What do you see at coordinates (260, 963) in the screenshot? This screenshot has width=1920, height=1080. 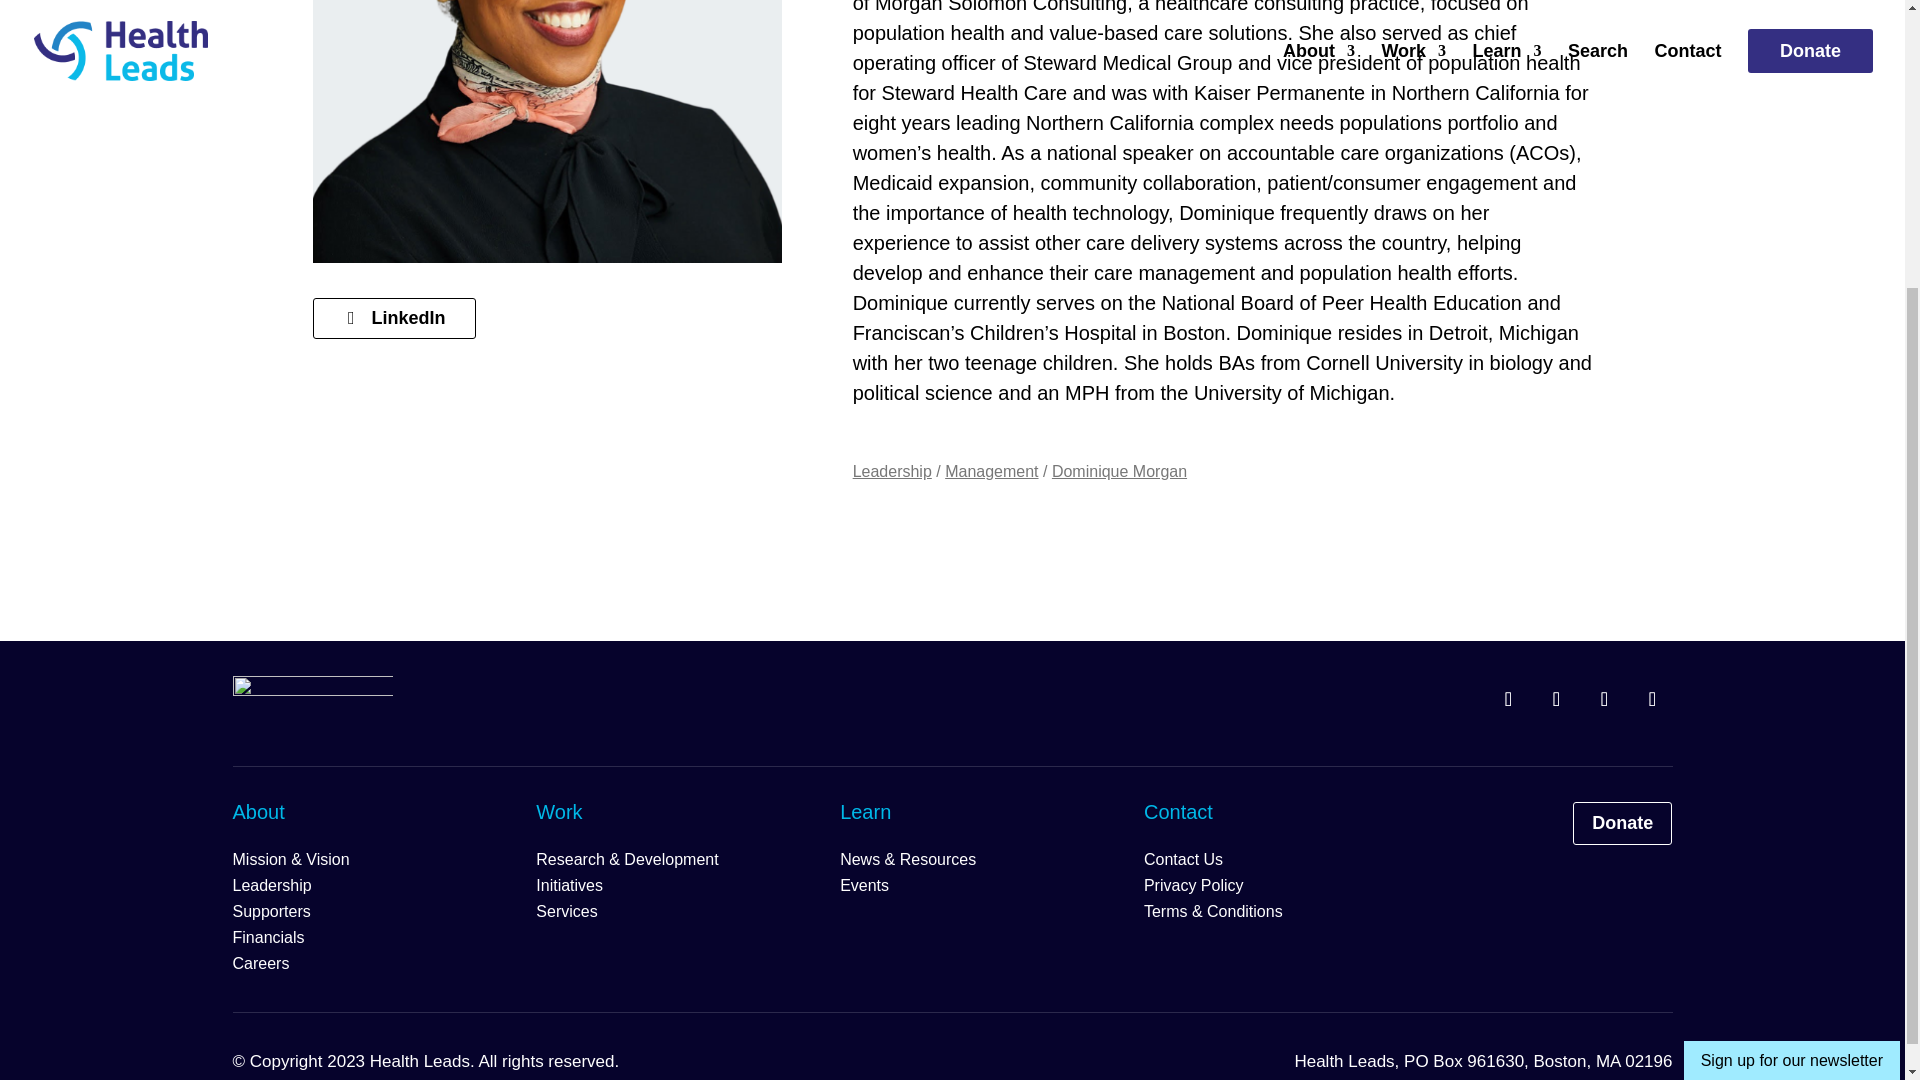 I see `Careers` at bounding box center [260, 963].